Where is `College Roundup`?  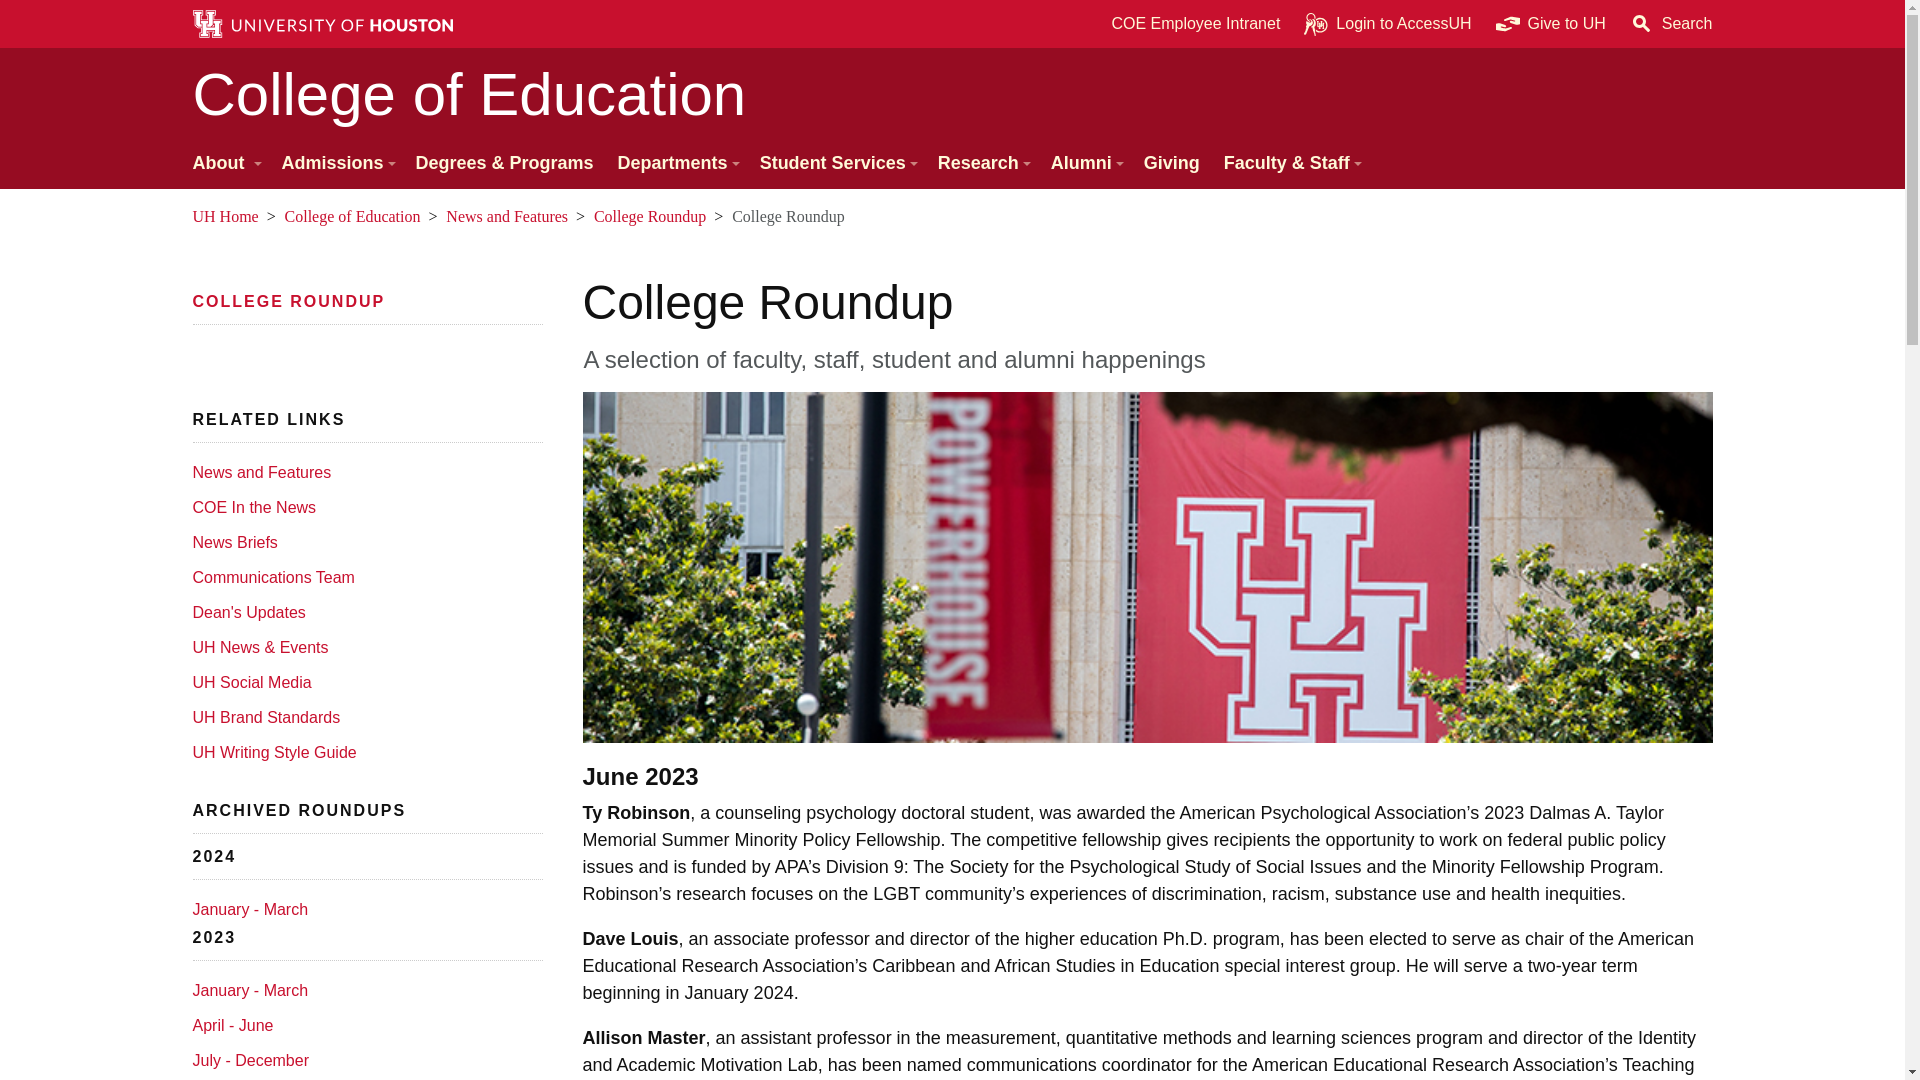
College Roundup is located at coordinates (288, 300).